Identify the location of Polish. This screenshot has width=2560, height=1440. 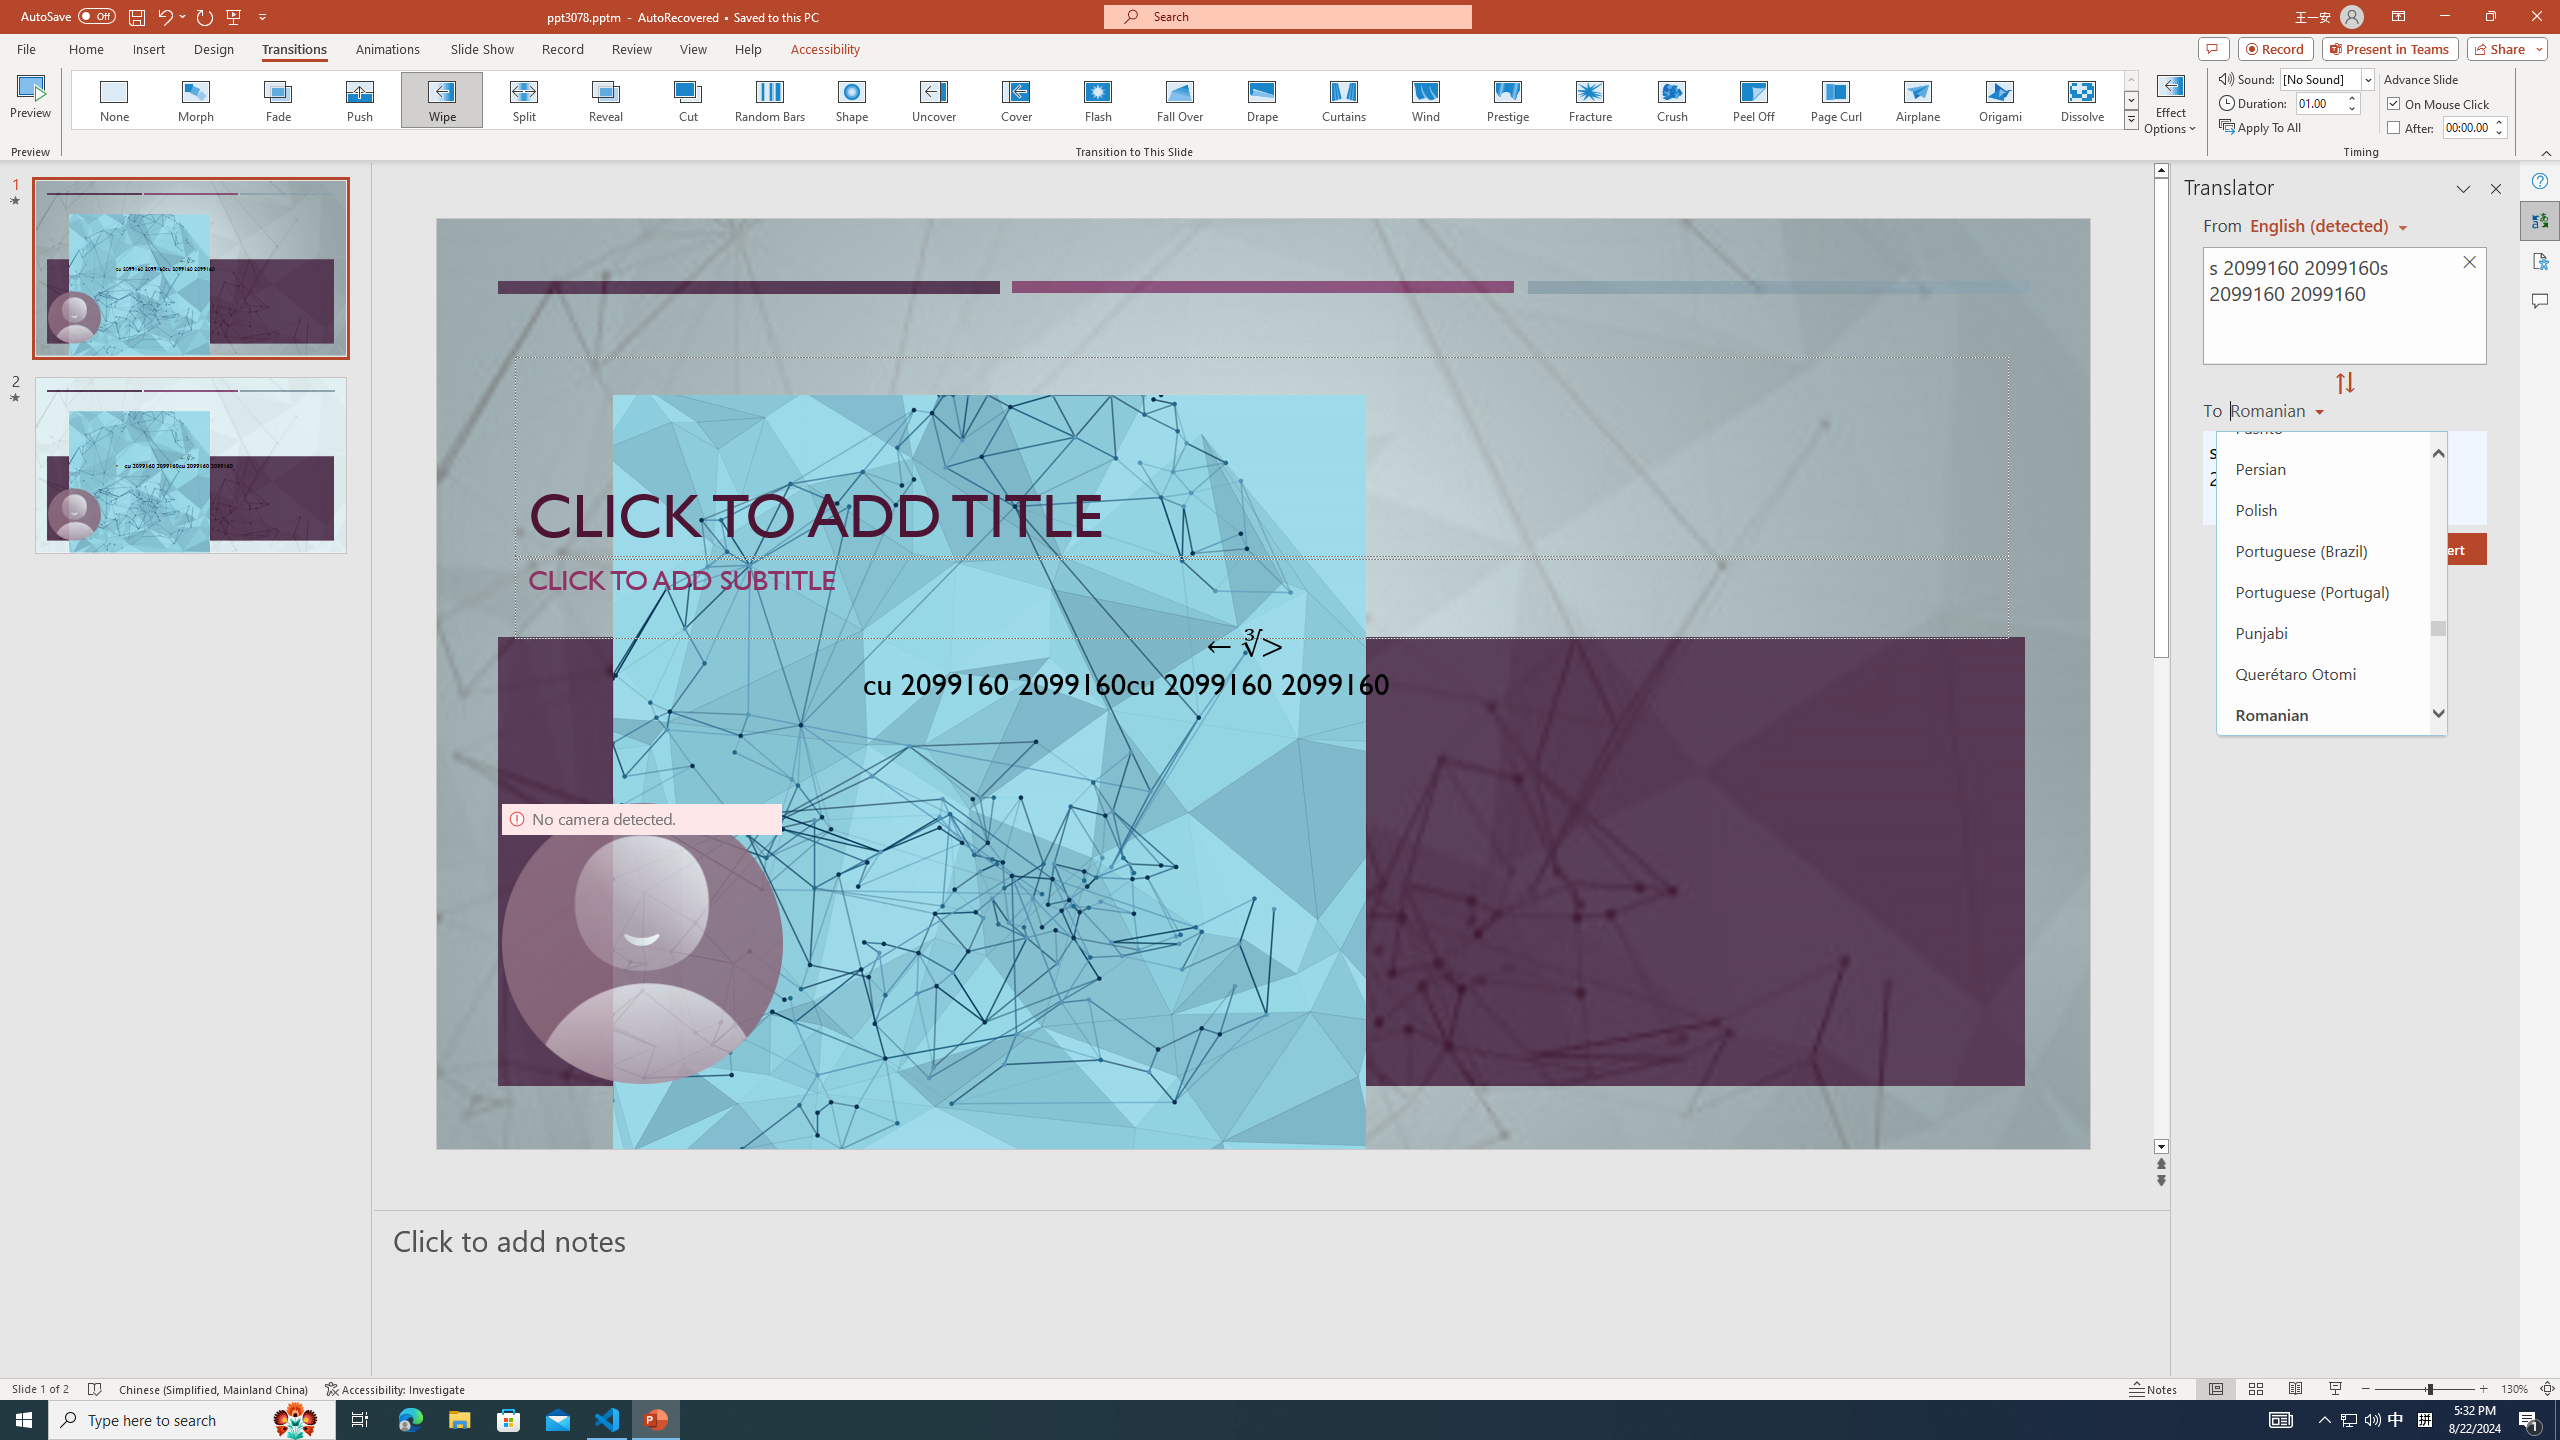
(2322, 509).